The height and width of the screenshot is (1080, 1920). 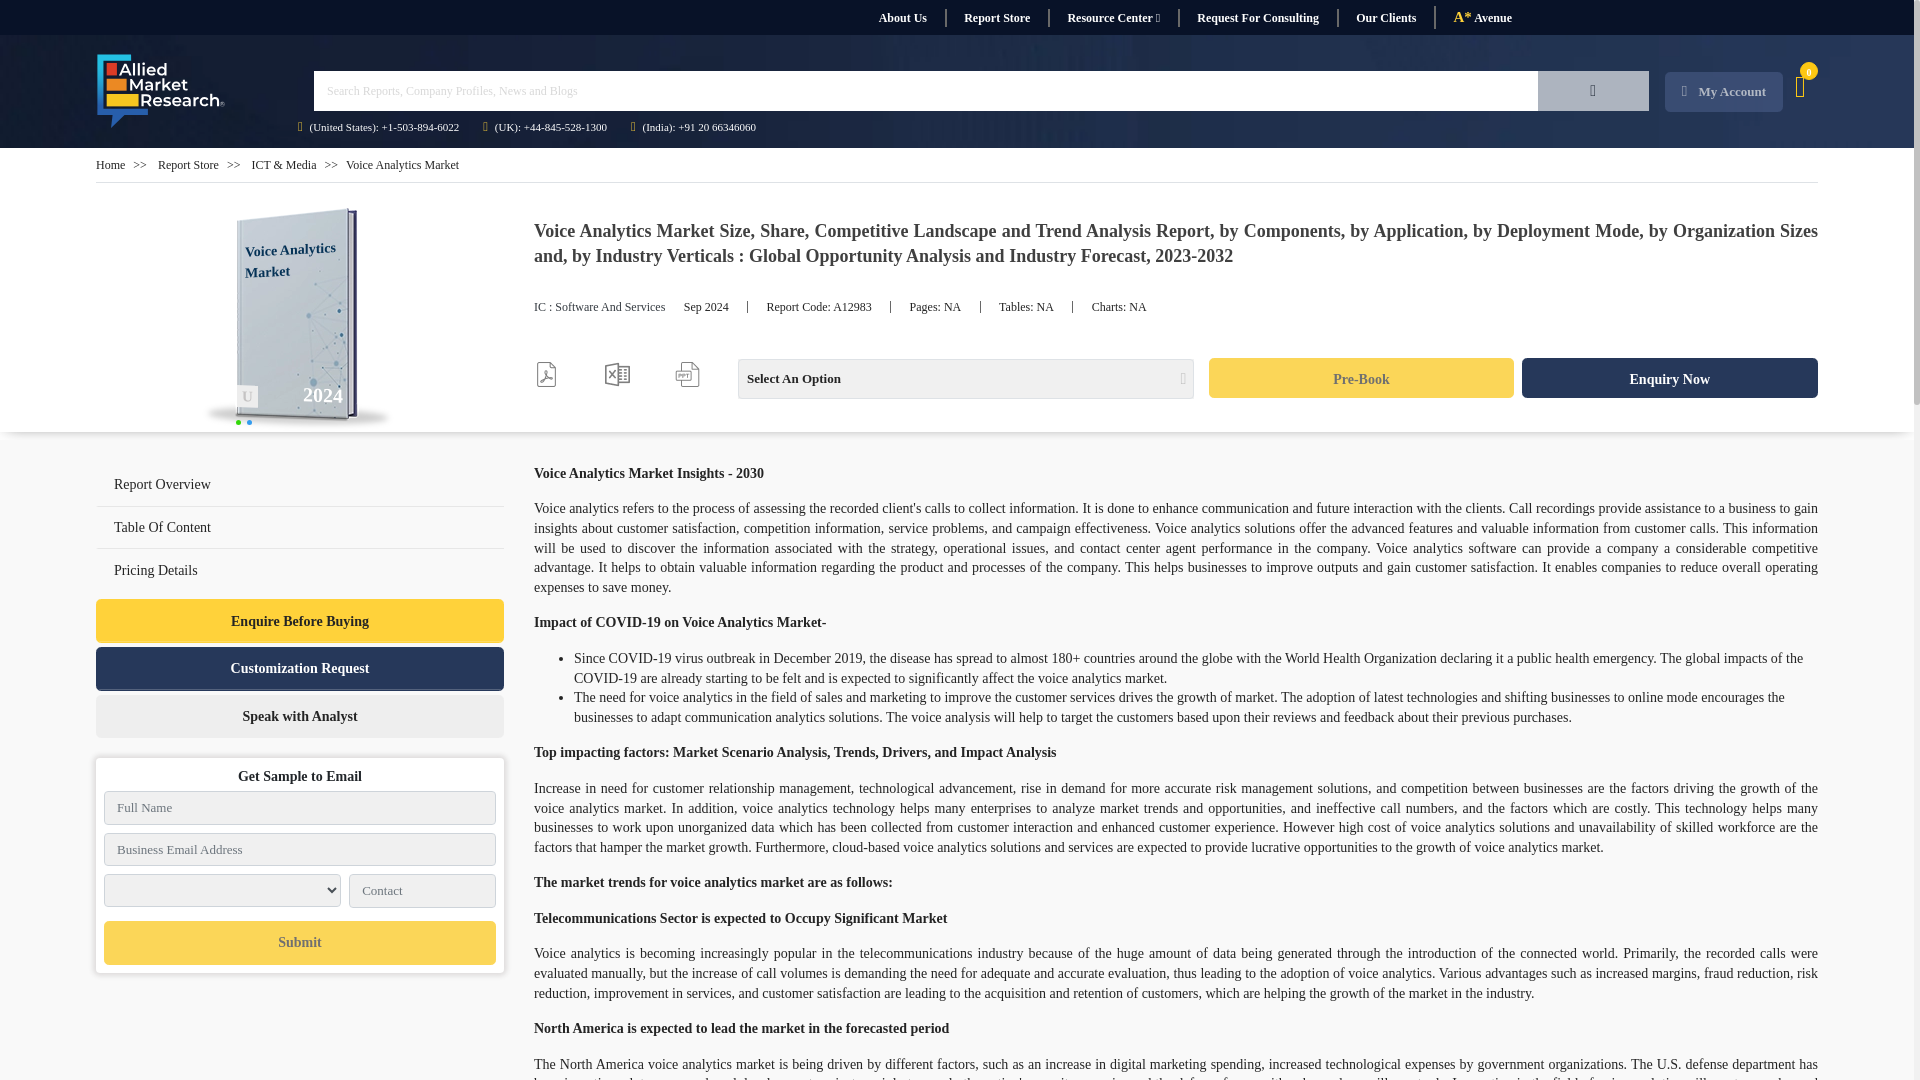 What do you see at coordinates (616, 374) in the screenshot?
I see `Data Pack Excel` at bounding box center [616, 374].